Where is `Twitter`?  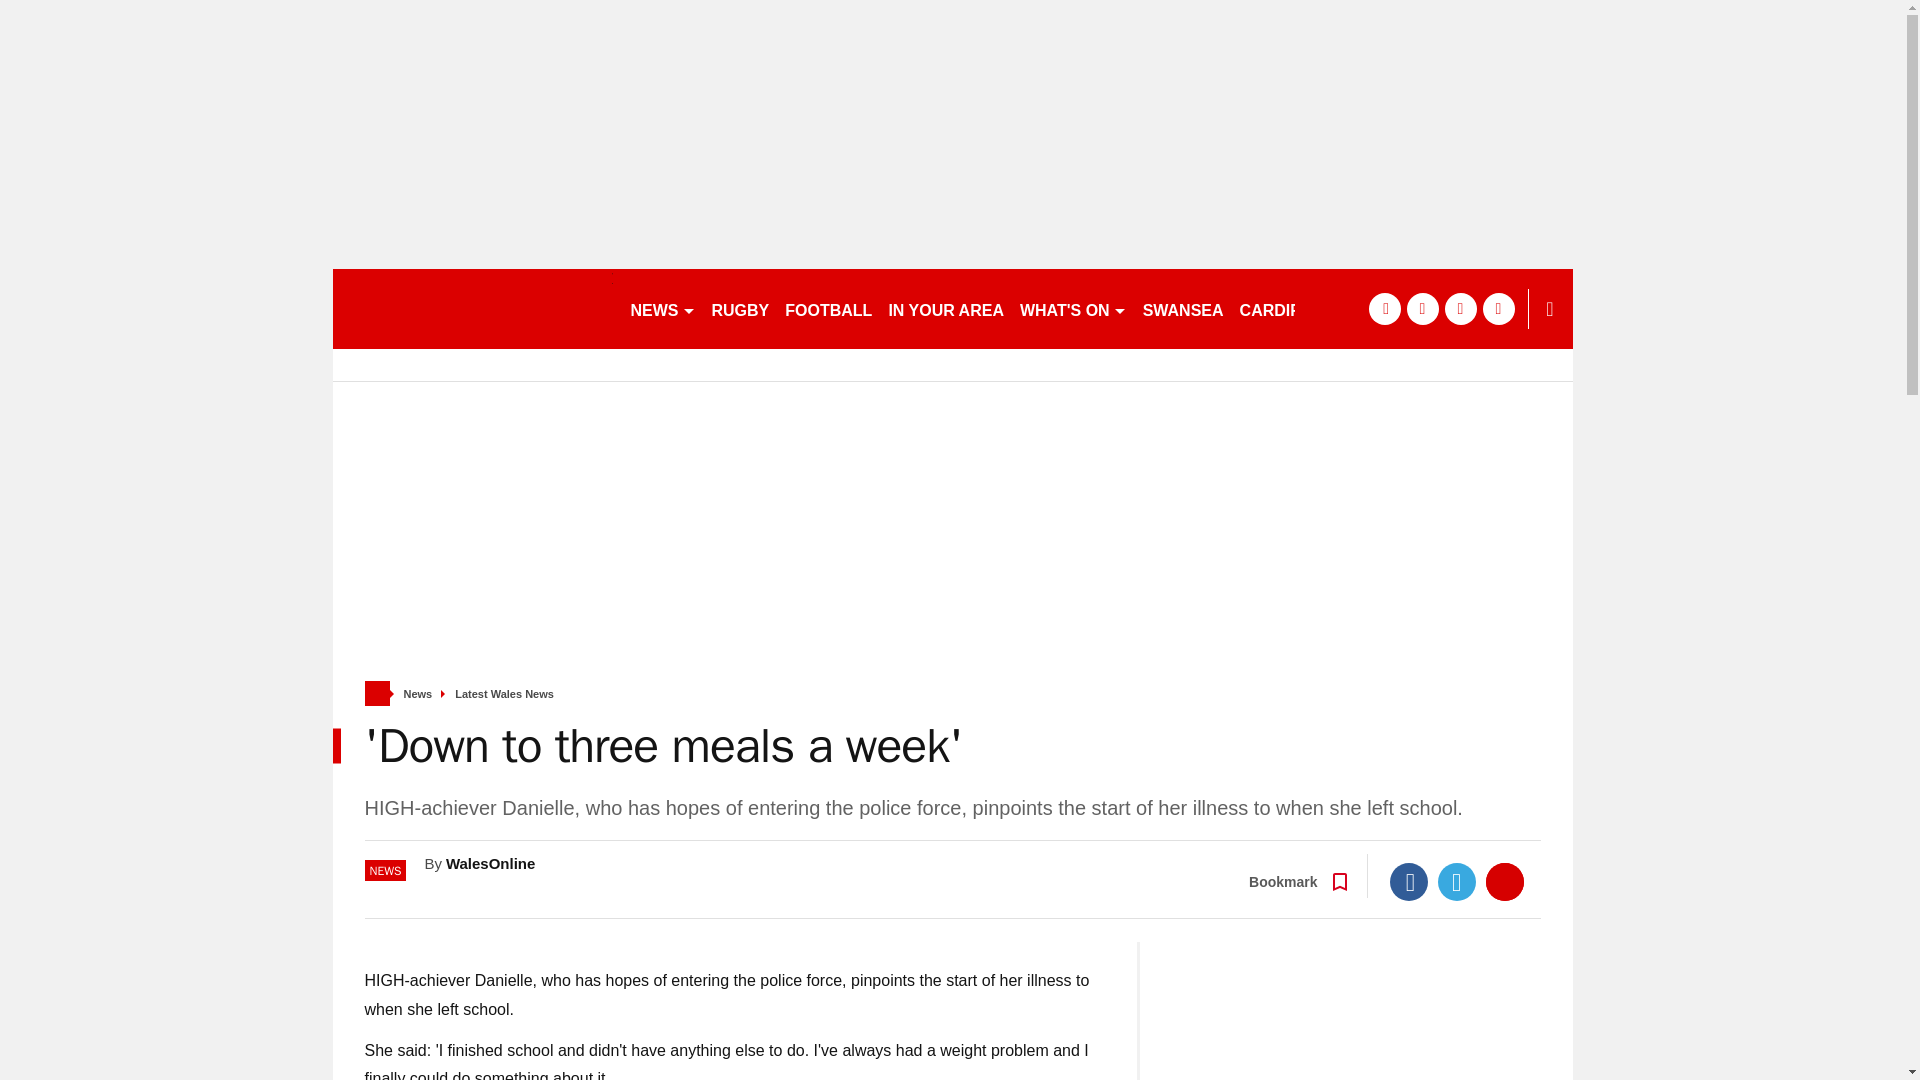 Twitter is located at coordinates (1457, 881).